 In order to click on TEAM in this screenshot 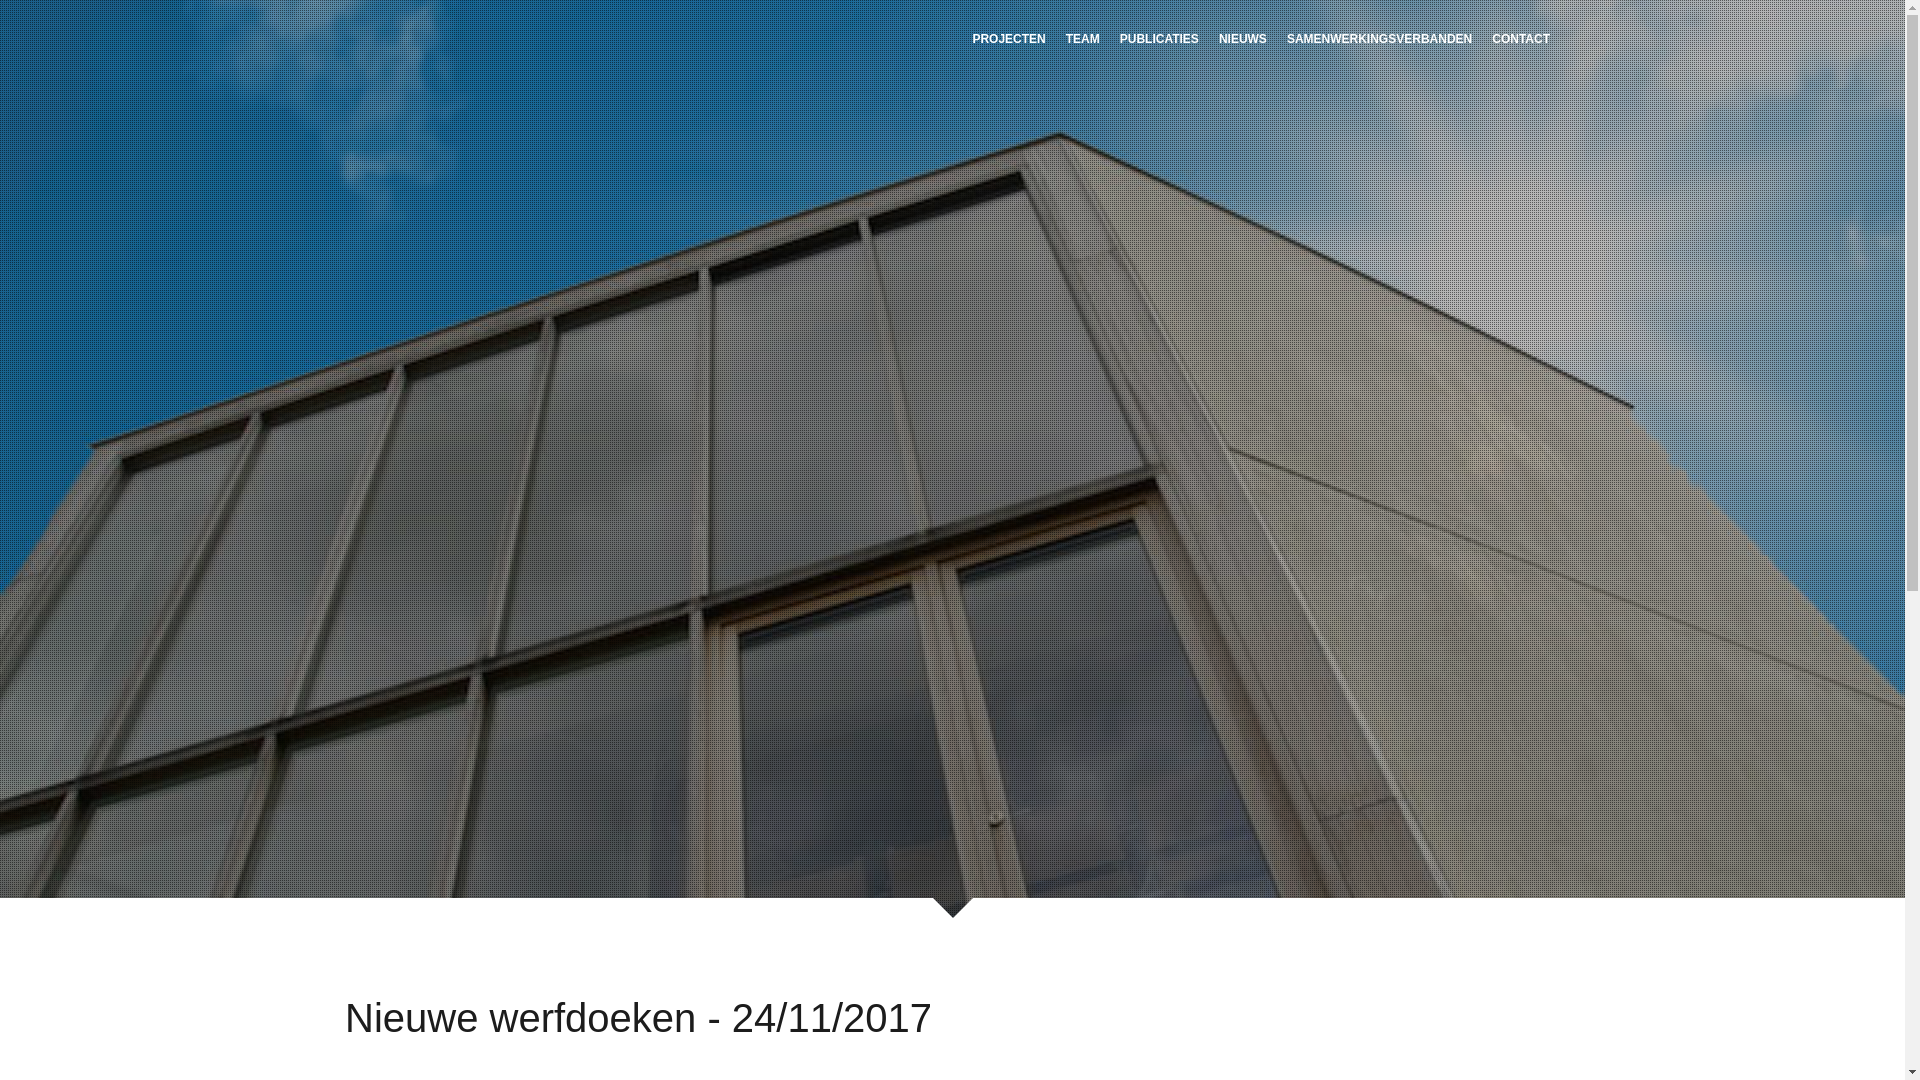, I will do `click(1083, 38)`.